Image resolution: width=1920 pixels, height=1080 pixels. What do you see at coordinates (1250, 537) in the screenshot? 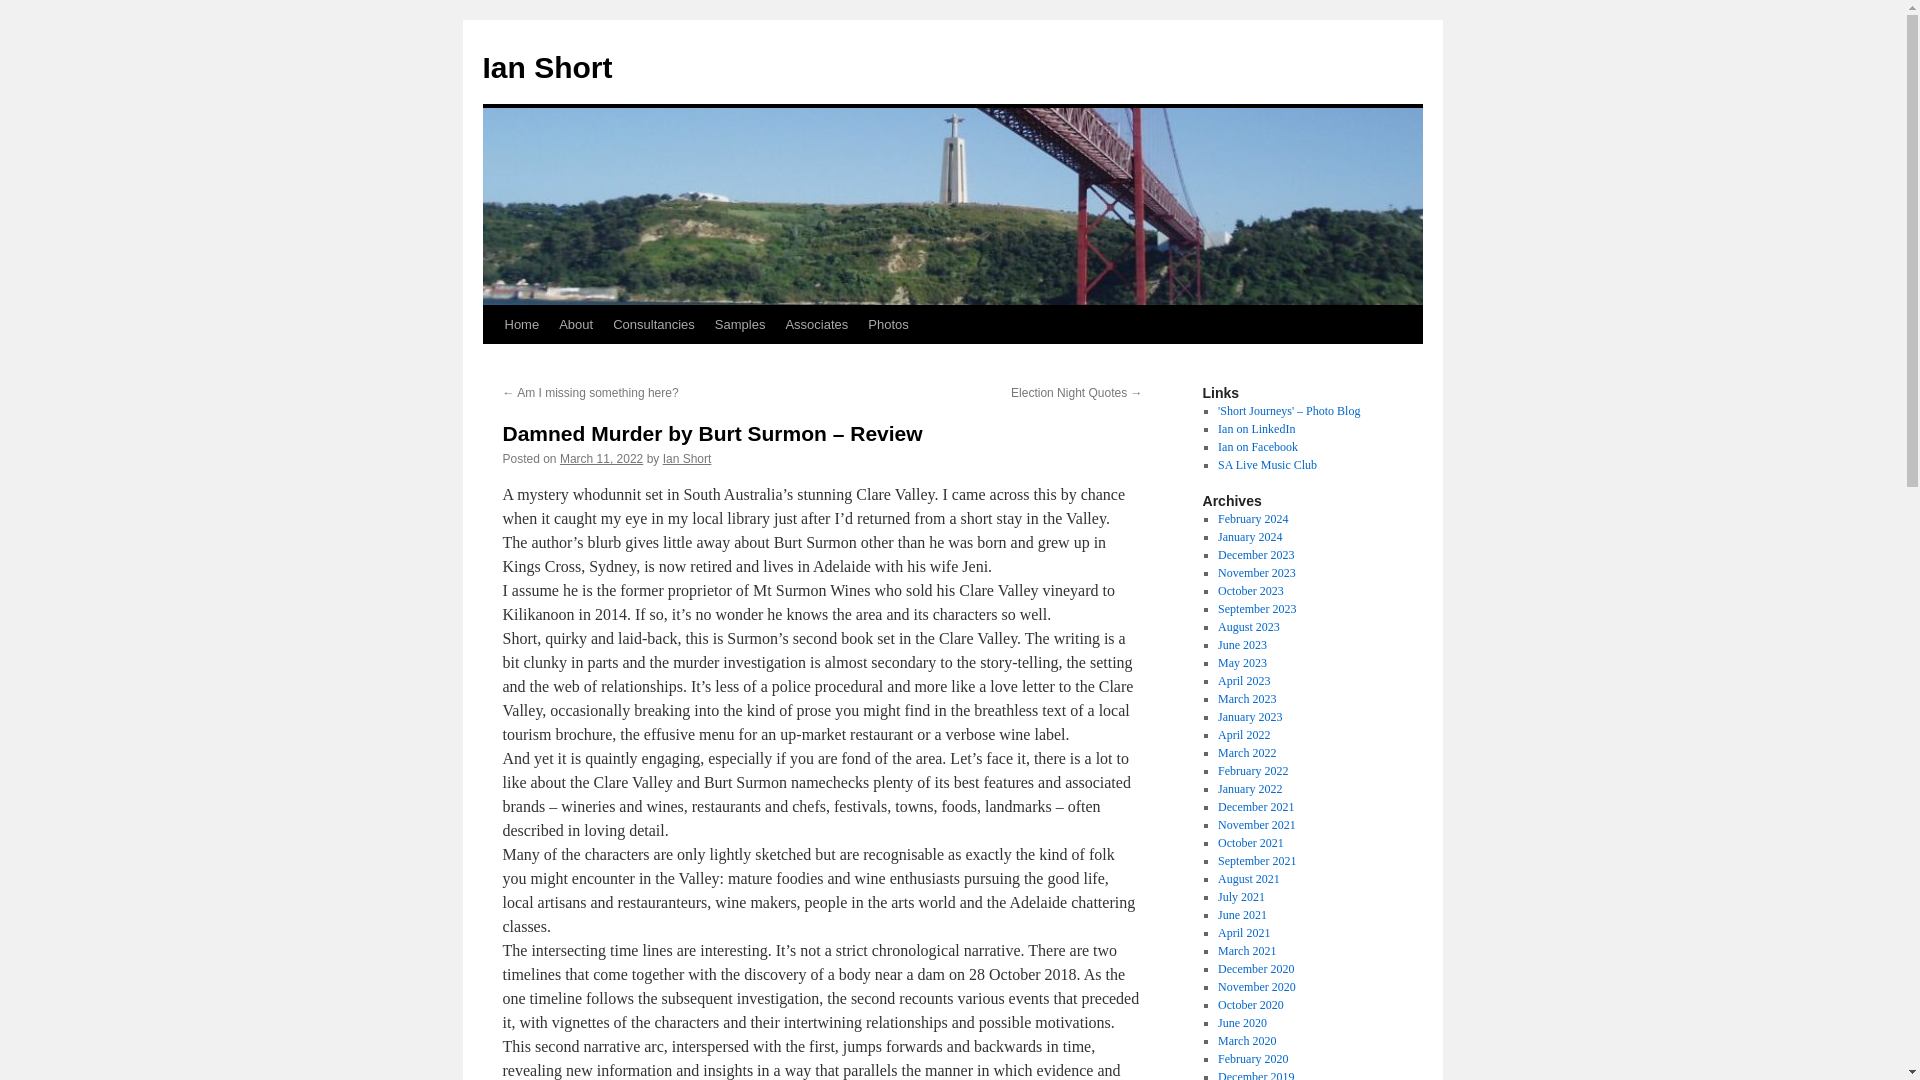
I see `January 2024` at bounding box center [1250, 537].